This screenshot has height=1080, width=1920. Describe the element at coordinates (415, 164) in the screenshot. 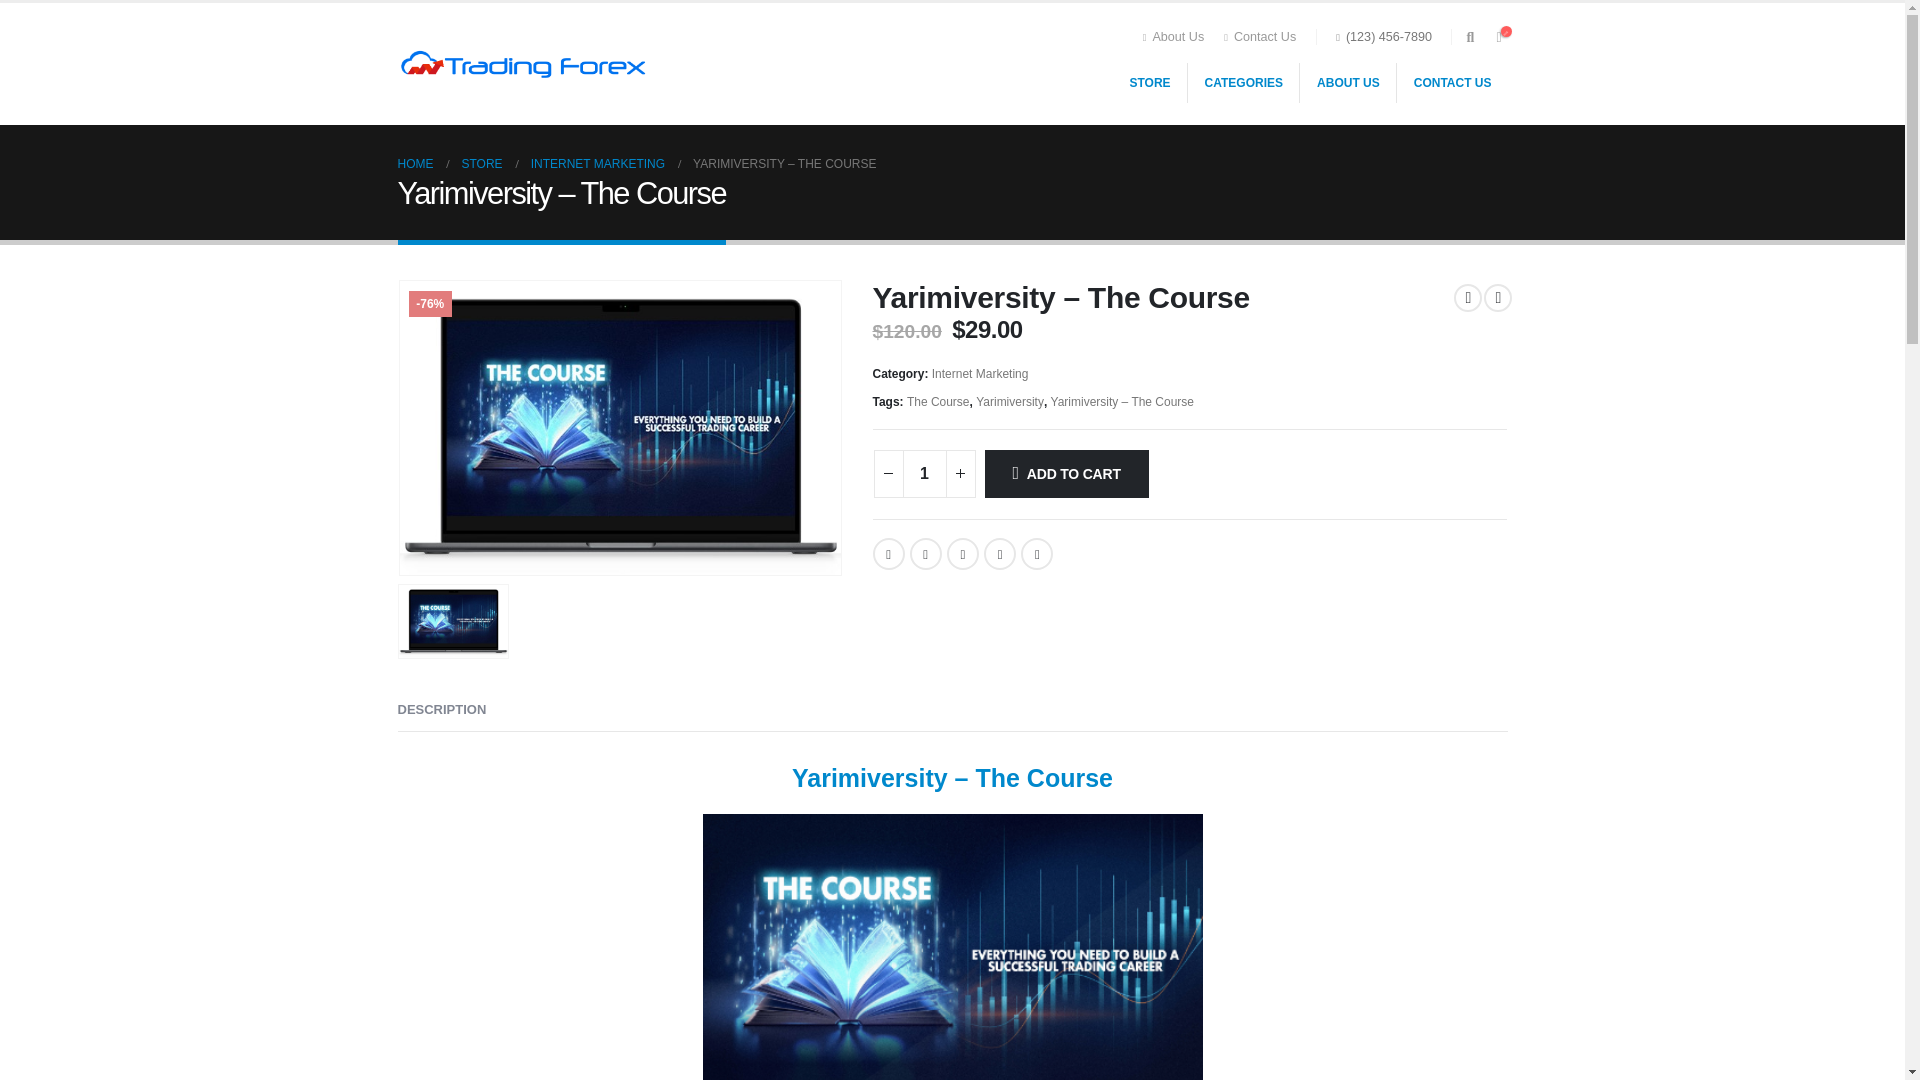

I see `Go to Home Page` at that location.